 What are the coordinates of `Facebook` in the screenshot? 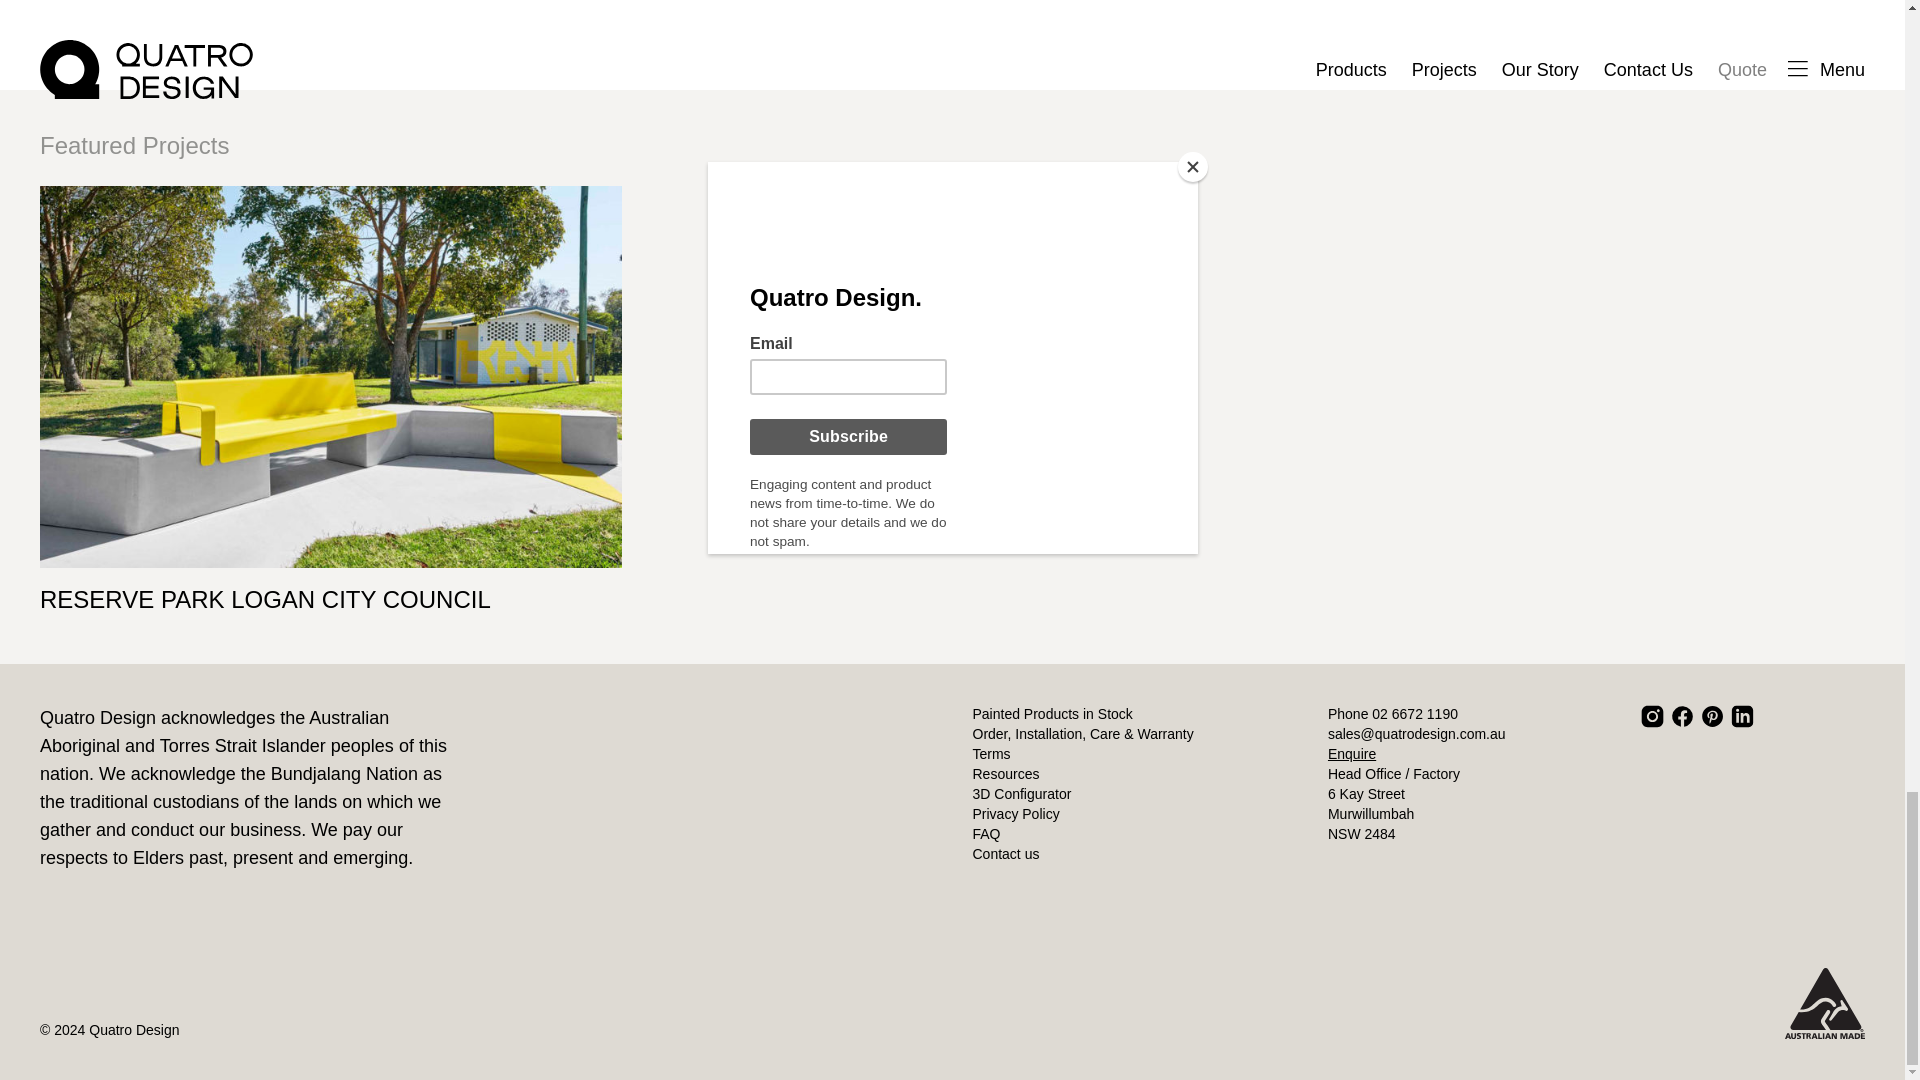 It's located at (1682, 716).